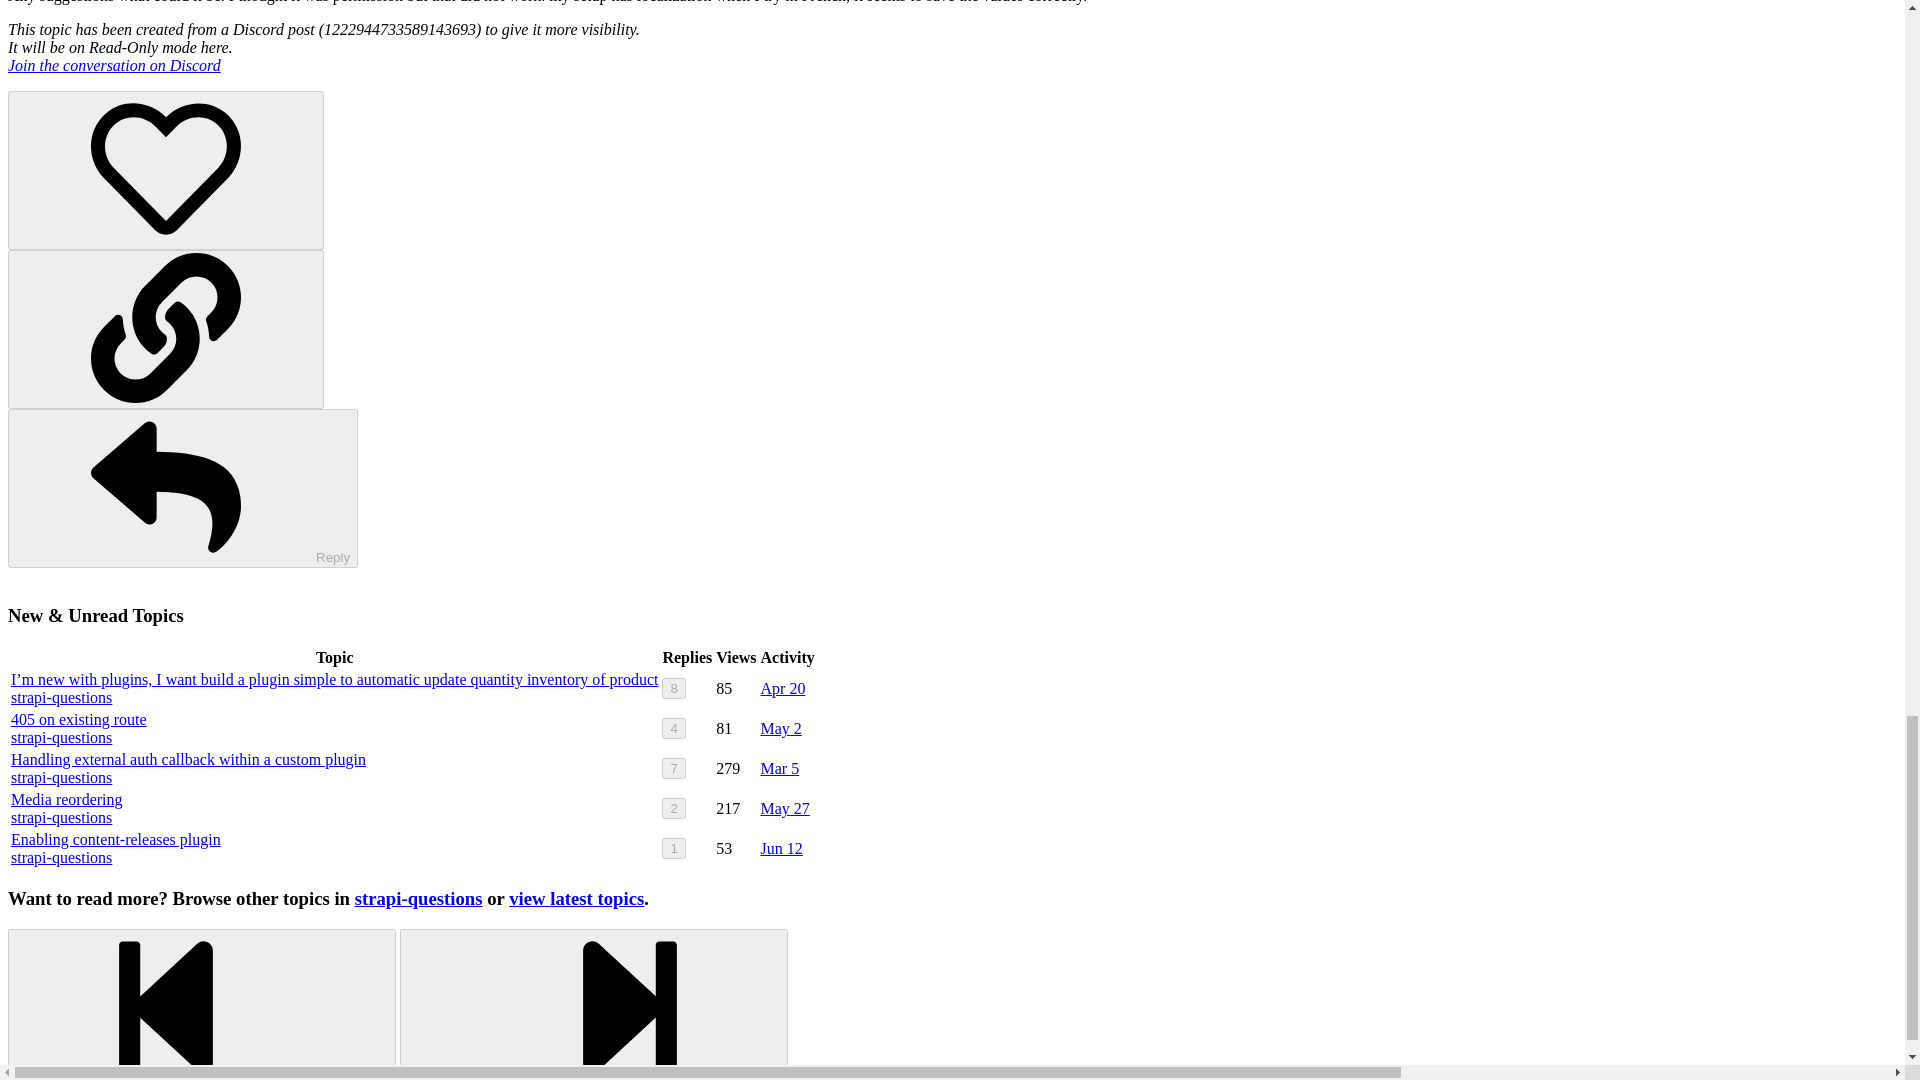  Describe the element at coordinates (674, 688) in the screenshot. I see `8` at that location.